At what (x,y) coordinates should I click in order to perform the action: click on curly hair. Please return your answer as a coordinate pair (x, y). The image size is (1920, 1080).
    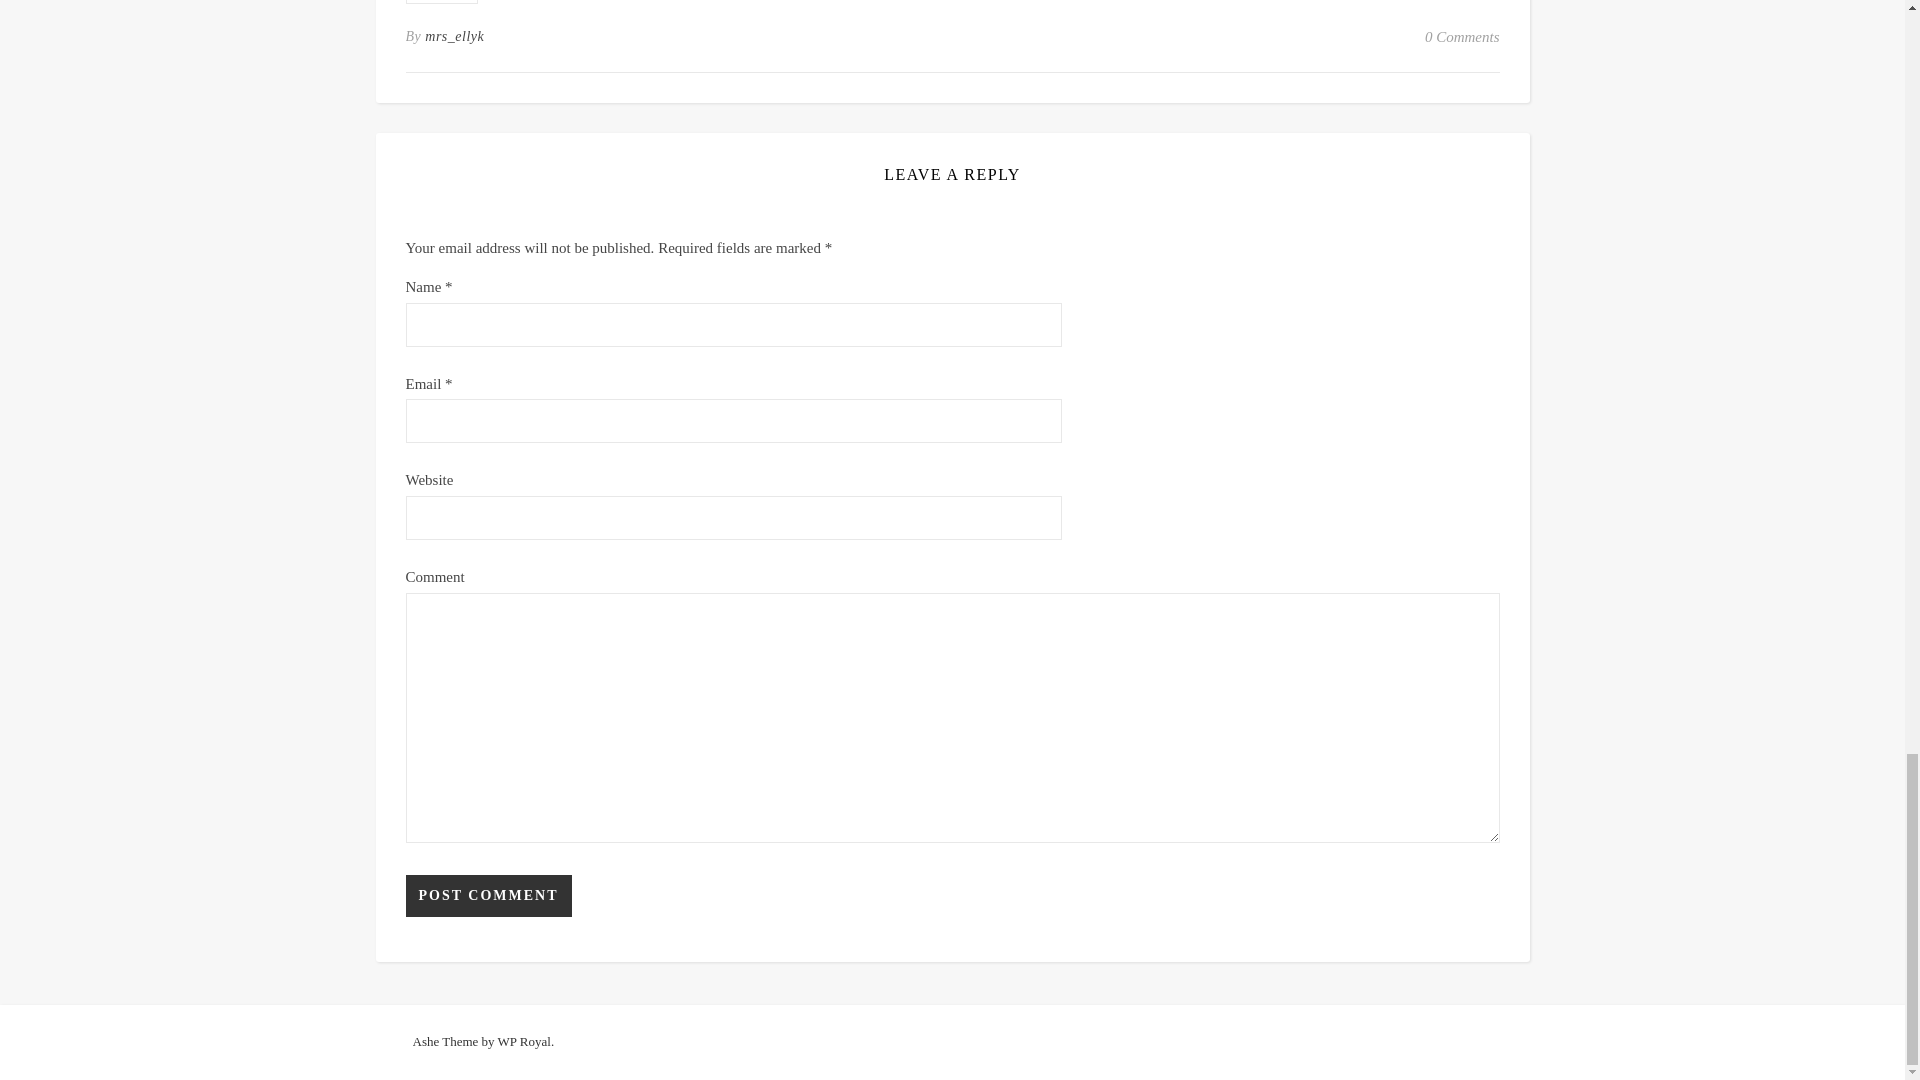
    Looking at the image, I should click on (442, 2).